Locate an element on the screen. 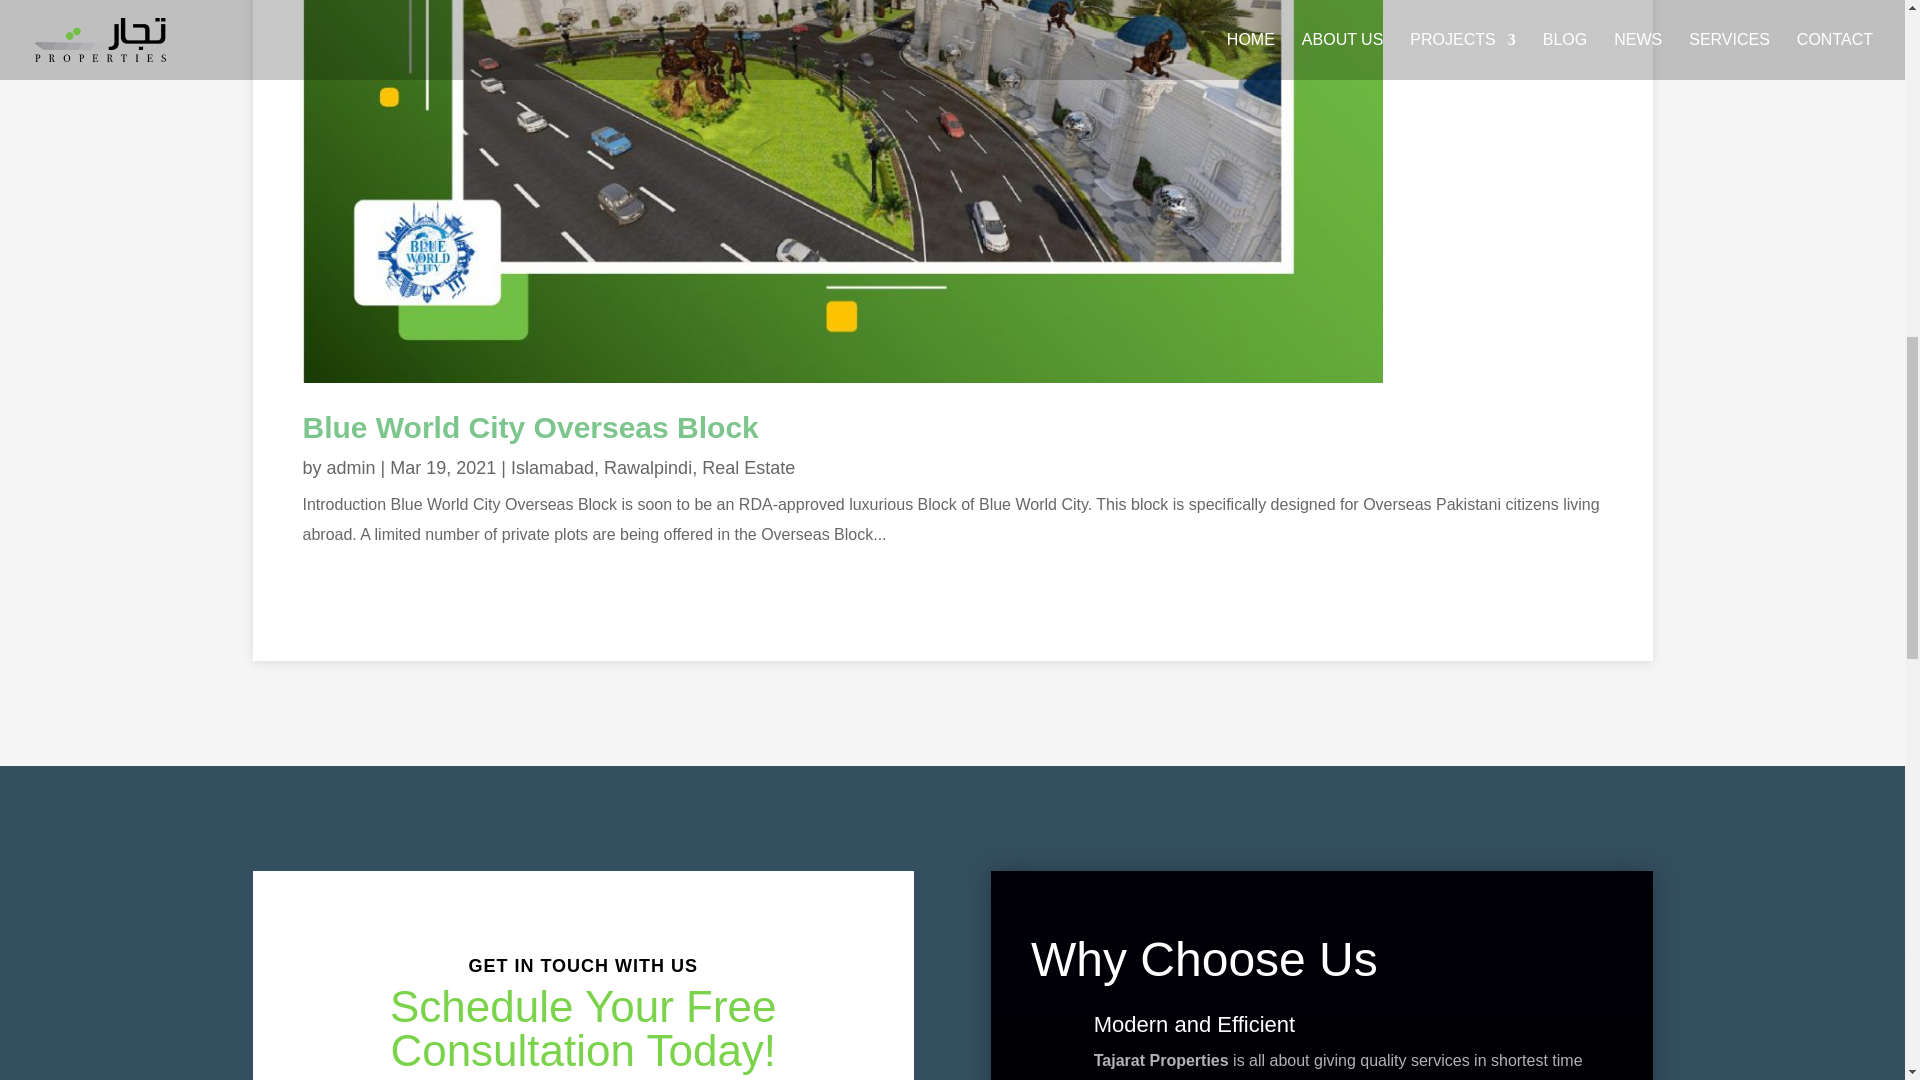 Image resolution: width=1920 pixels, height=1080 pixels. Real Estate is located at coordinates (748, 468).